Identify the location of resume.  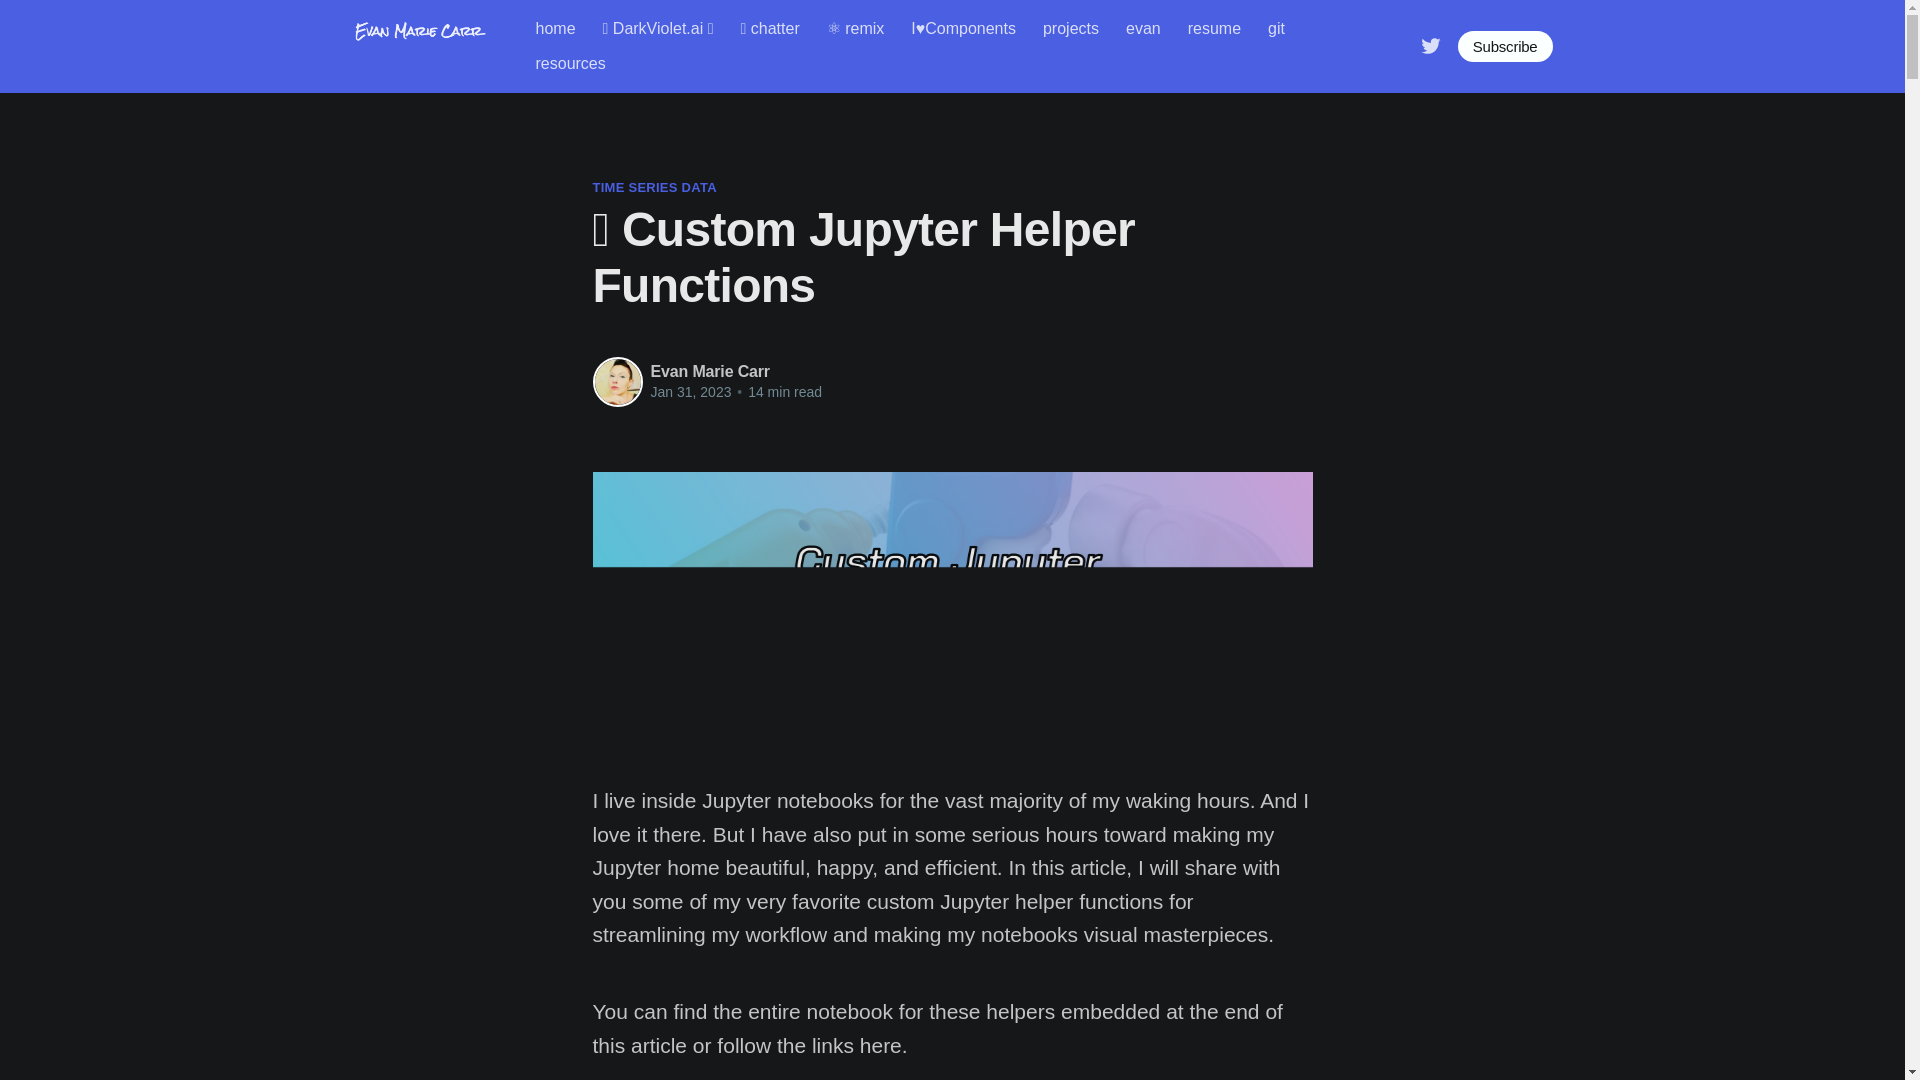
(1214, 28).